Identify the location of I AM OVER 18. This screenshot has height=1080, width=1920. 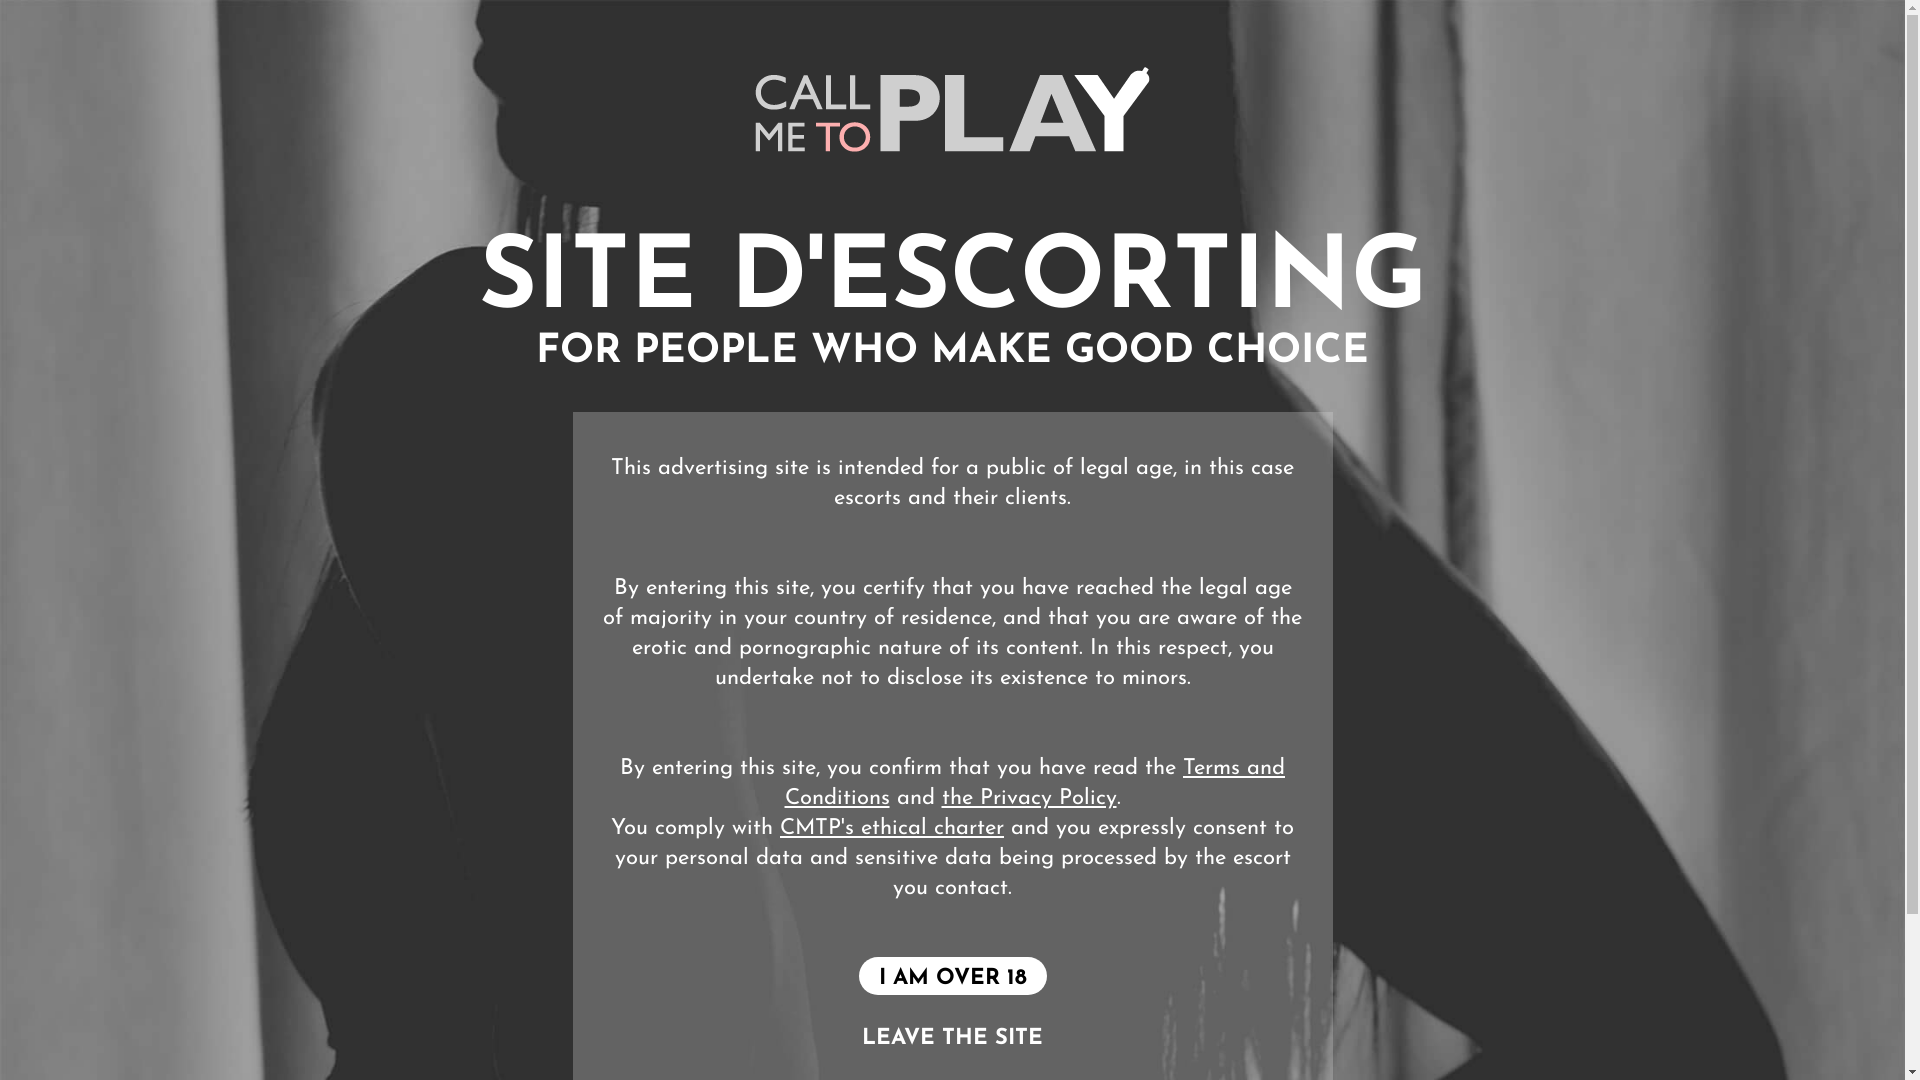
(952, 976).